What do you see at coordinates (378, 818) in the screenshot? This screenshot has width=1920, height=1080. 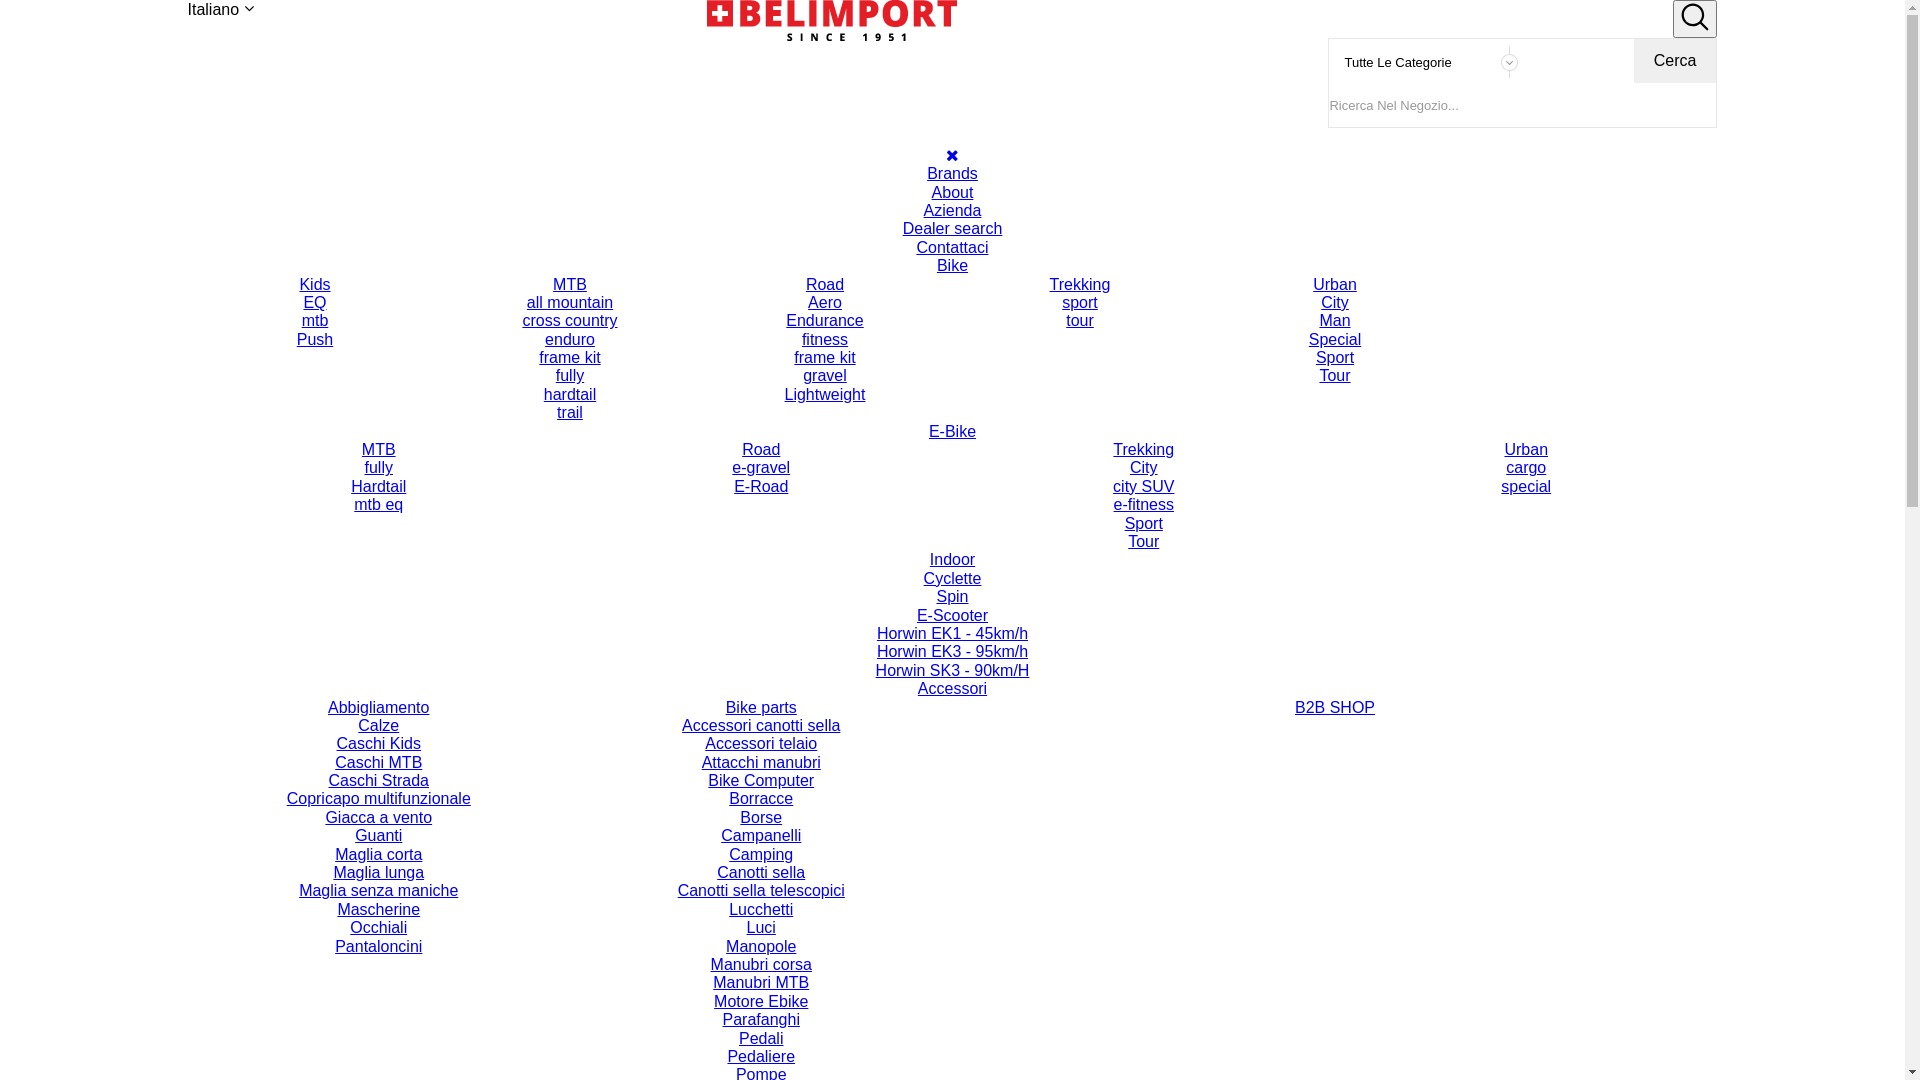 I see `Giacca a vento` at bounding box center [378, 818].